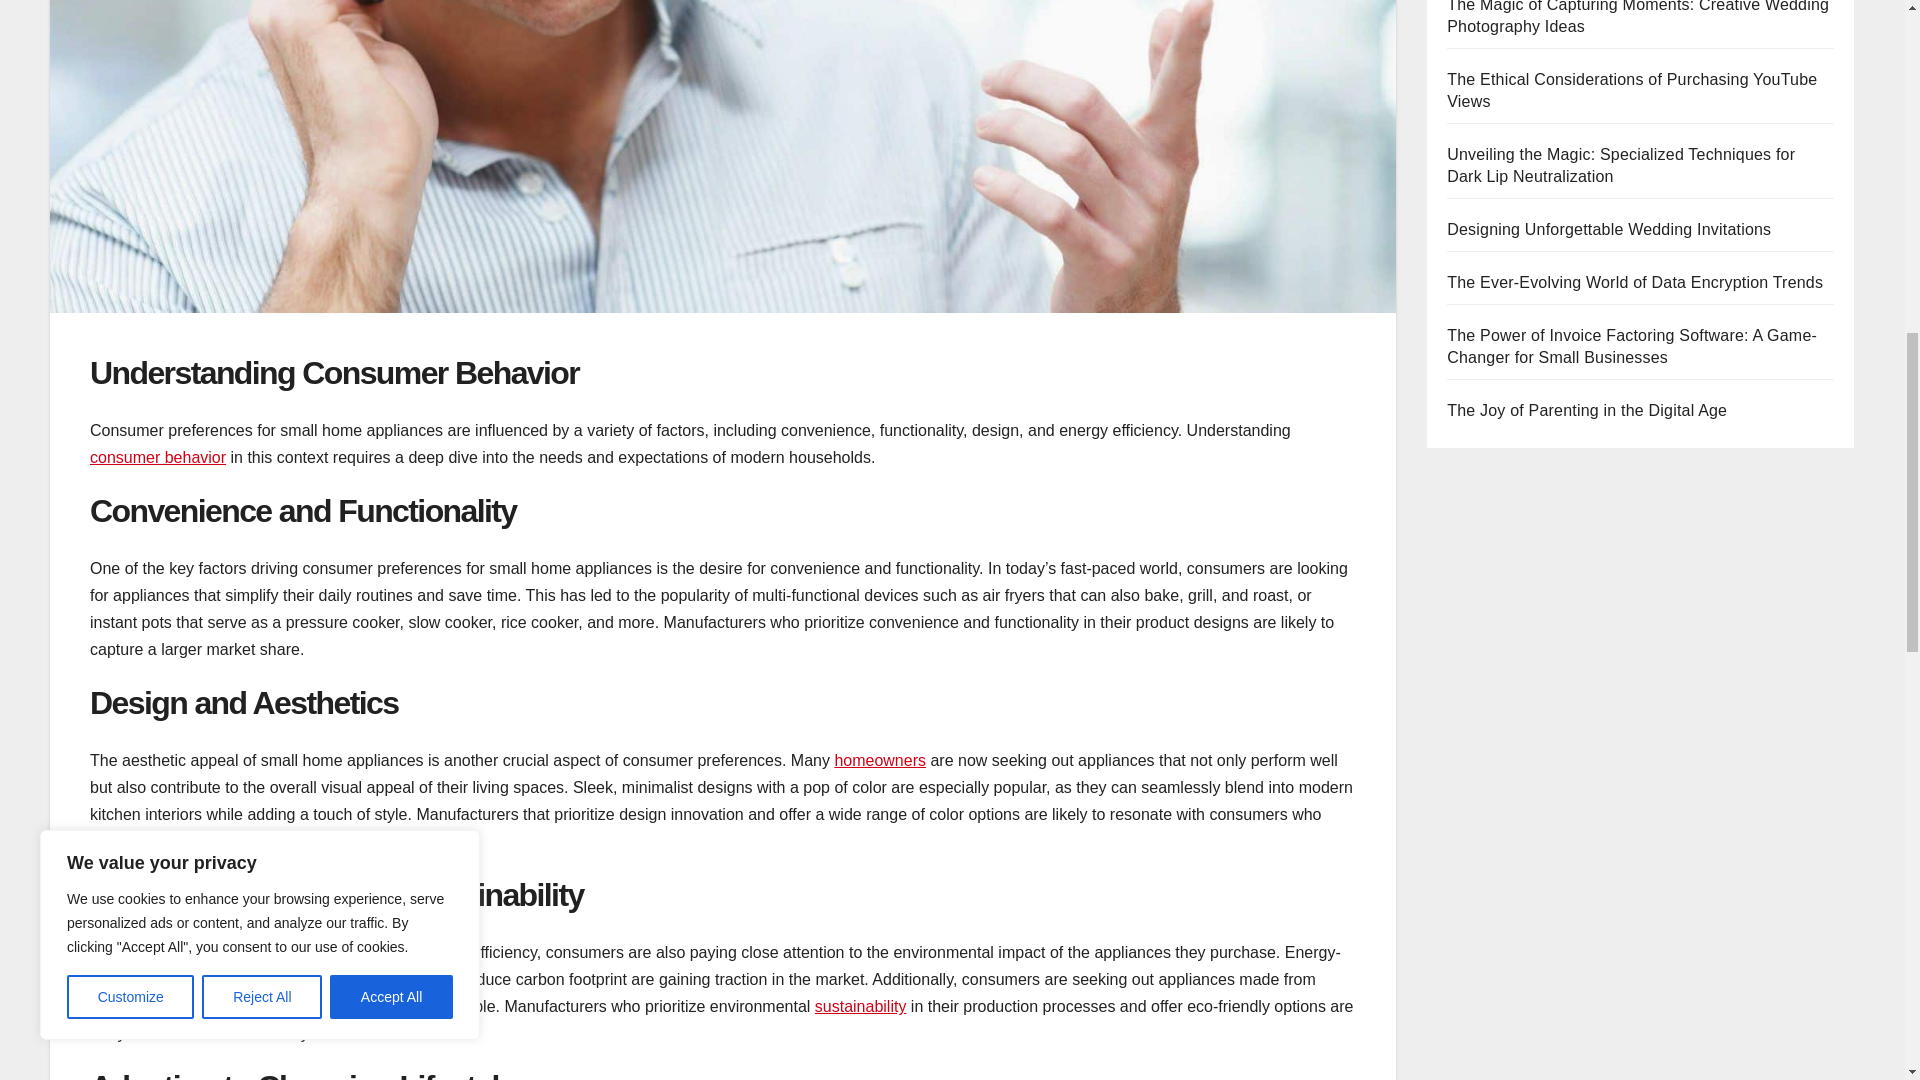 The width and height of the screenshot is (1920, 1080). What do you see at coordinates (879, 760) in the screenshot?
I see `homeowners` at bounding box center [879, 760].